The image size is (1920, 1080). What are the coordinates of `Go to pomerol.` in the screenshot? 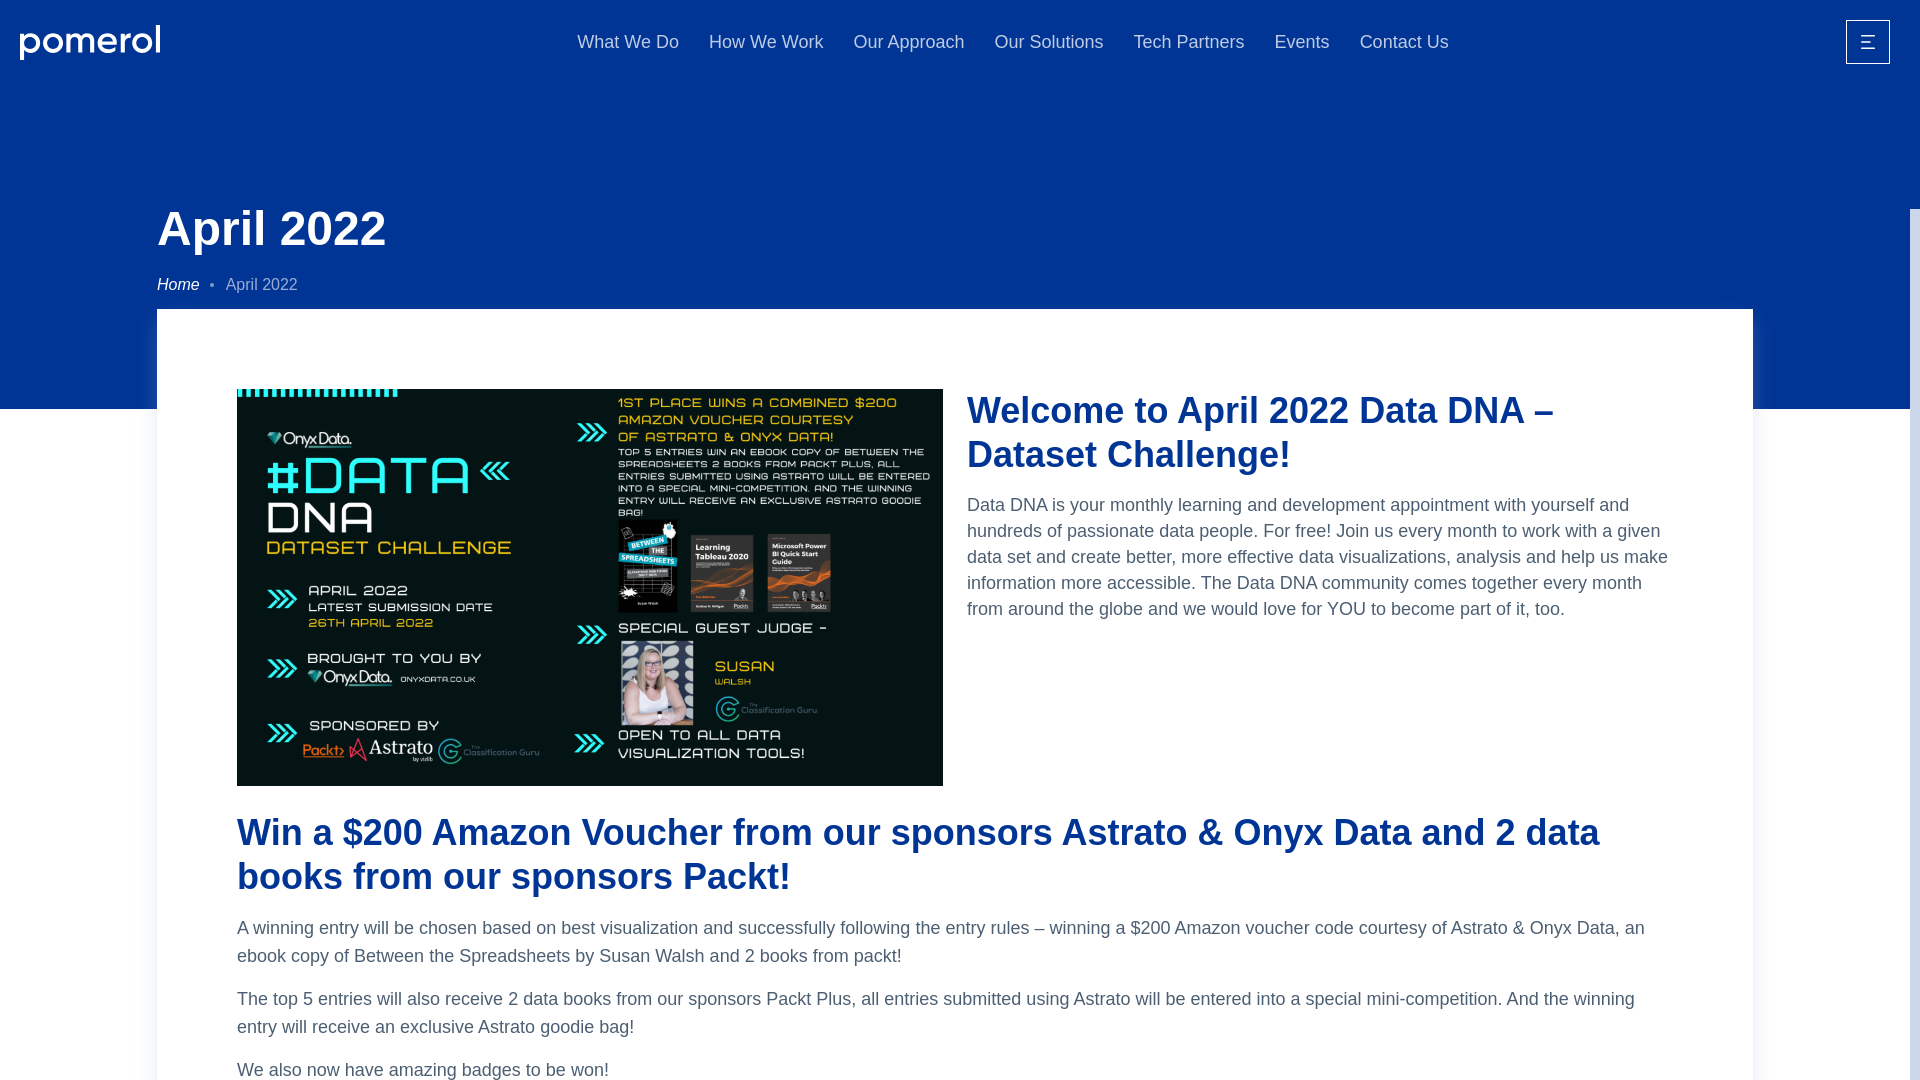 It's located at (178, 285).